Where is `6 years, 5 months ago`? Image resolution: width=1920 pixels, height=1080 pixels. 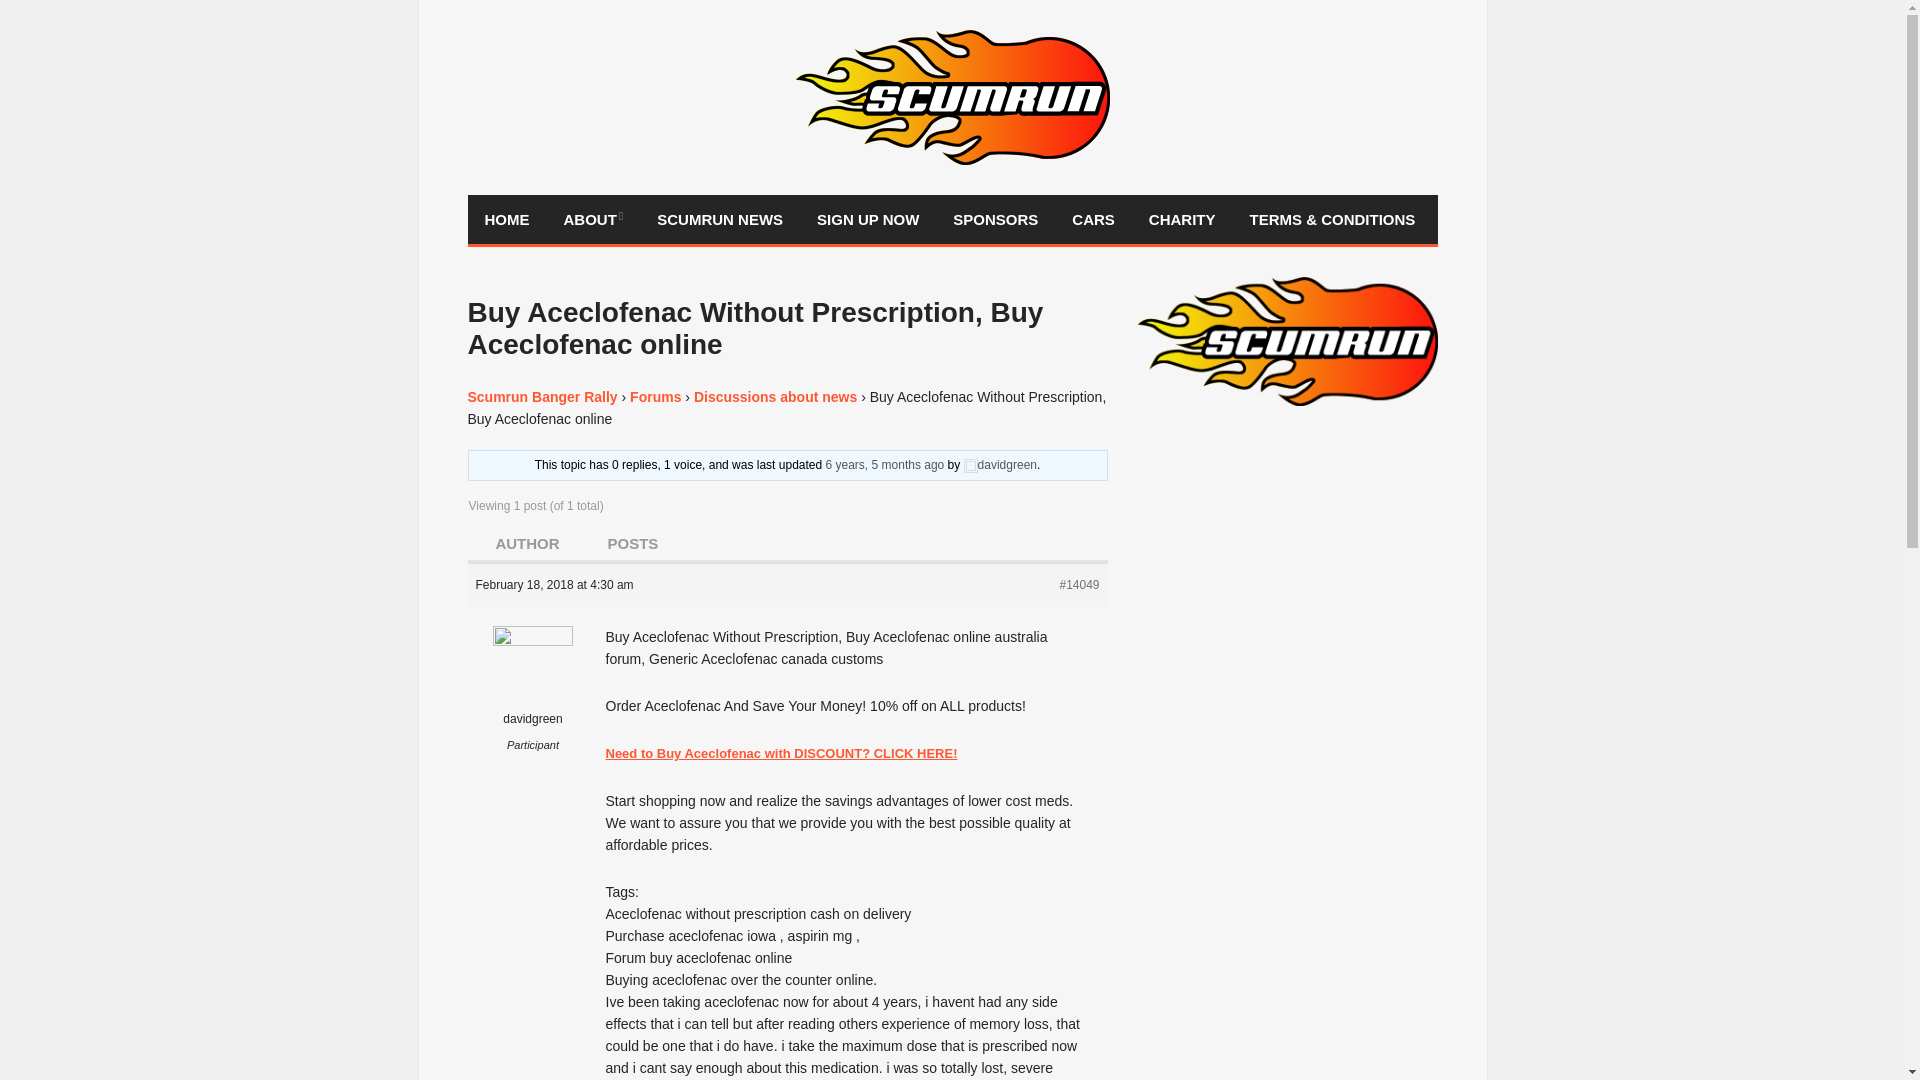 6 years, 5 months ago is located at coordinates (884, 464).